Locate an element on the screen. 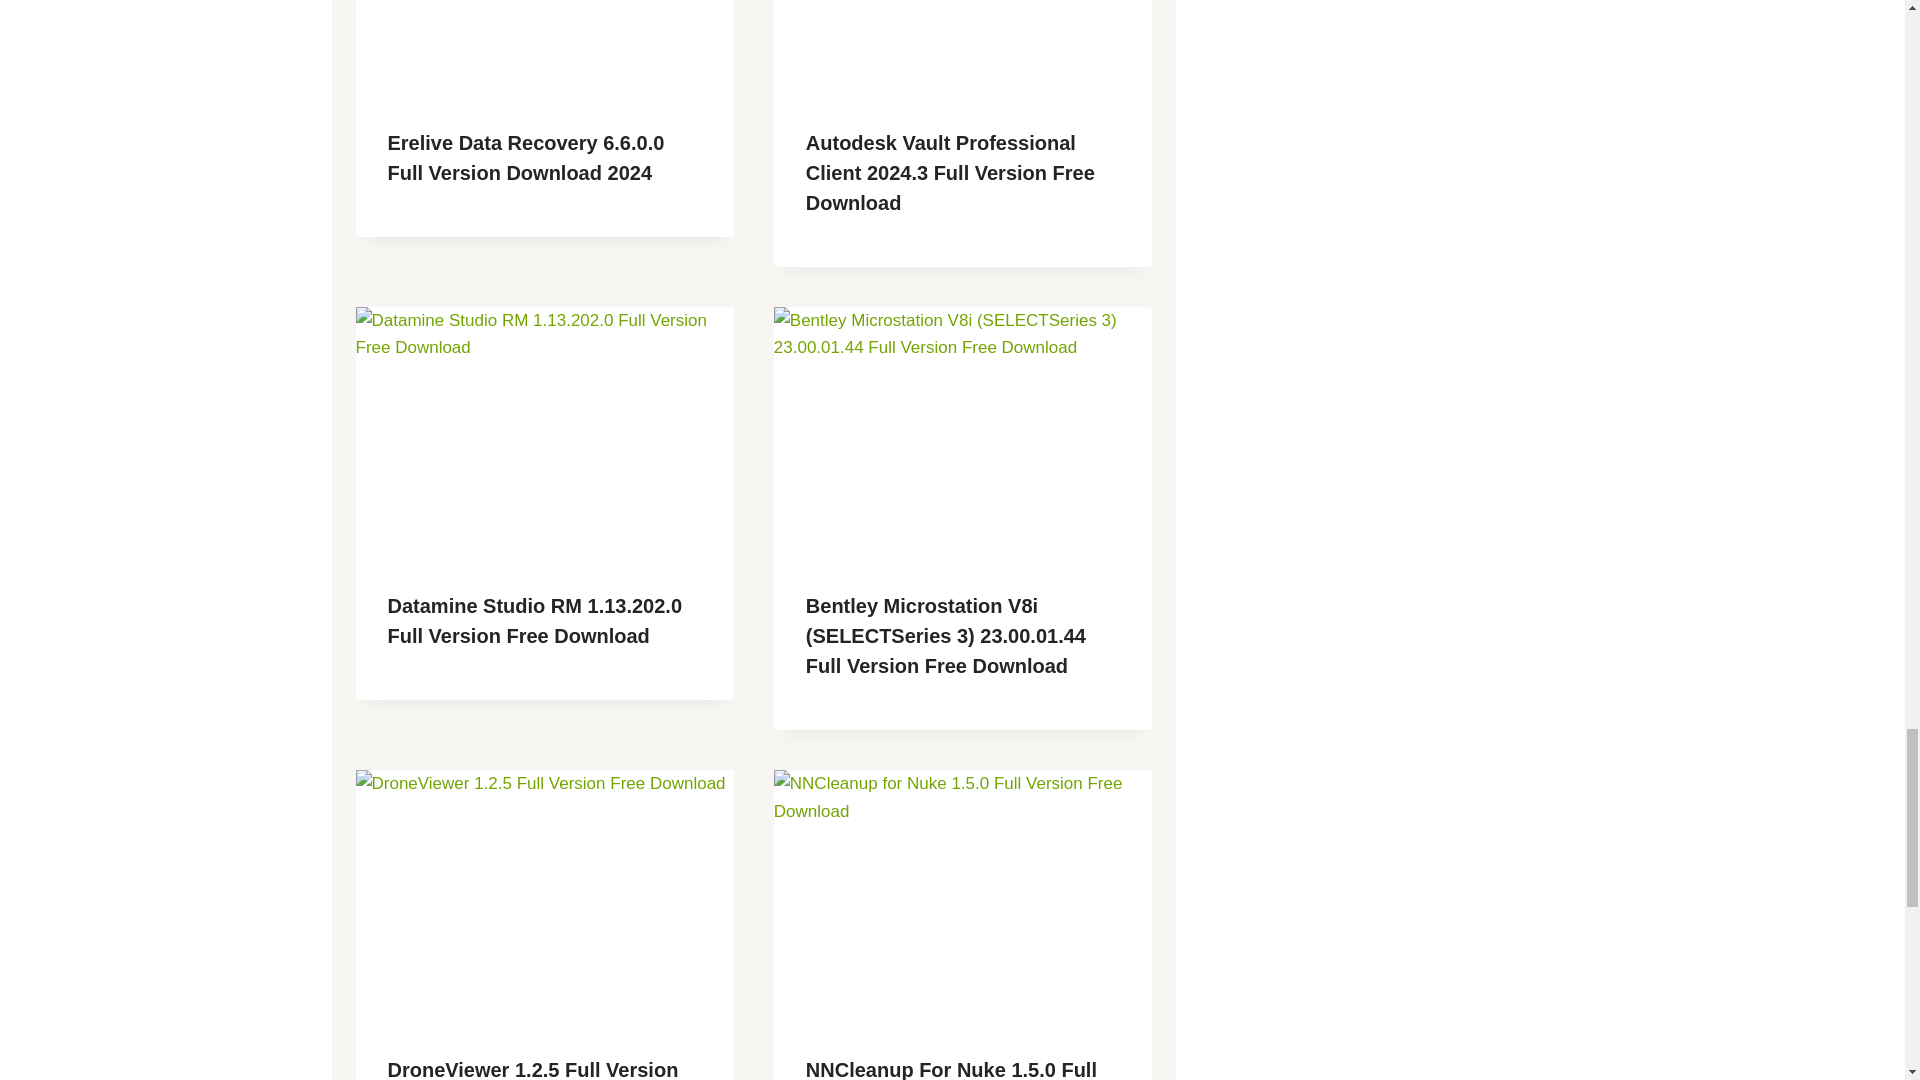  Erelive Data Recovery 6.6.0.0 Full Version Download 2024 is located at coordinates (526, 157).